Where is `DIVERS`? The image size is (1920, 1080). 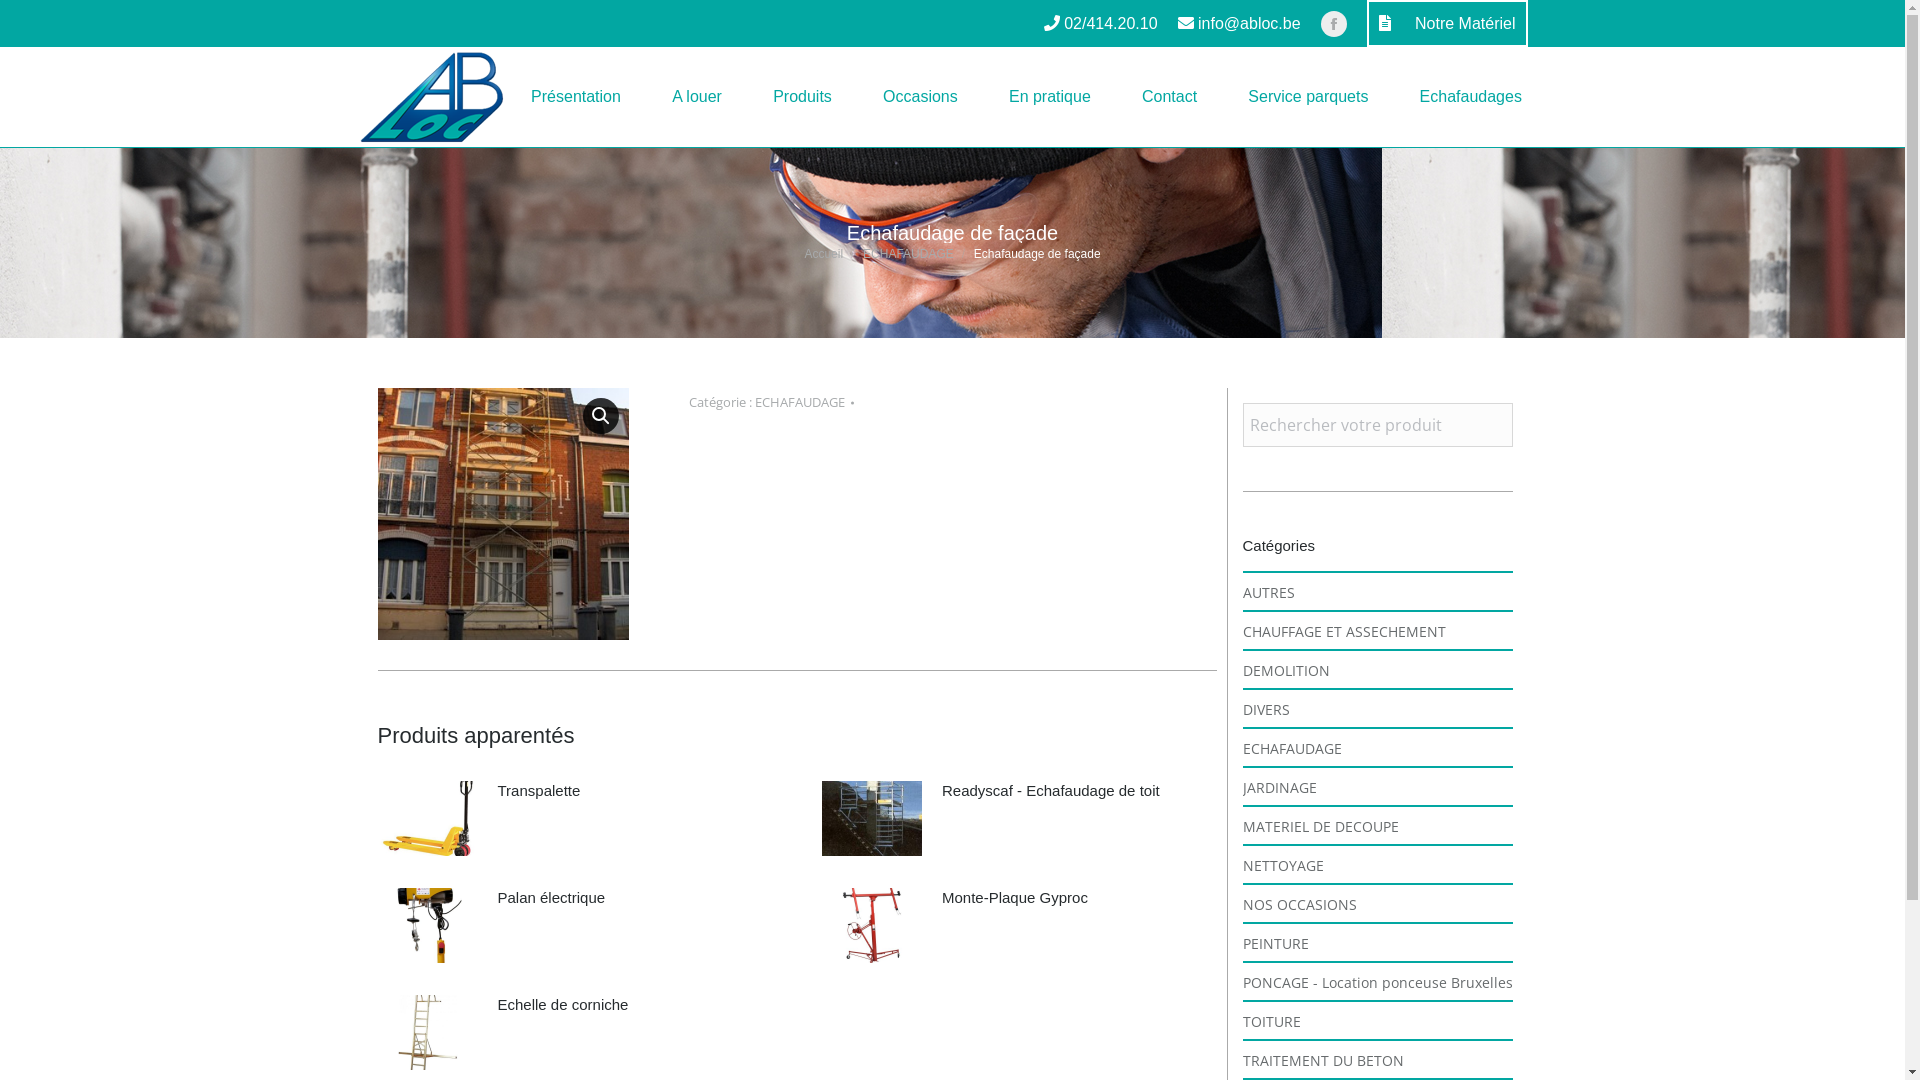
DIVERS is located at coordinates (1266, 710).